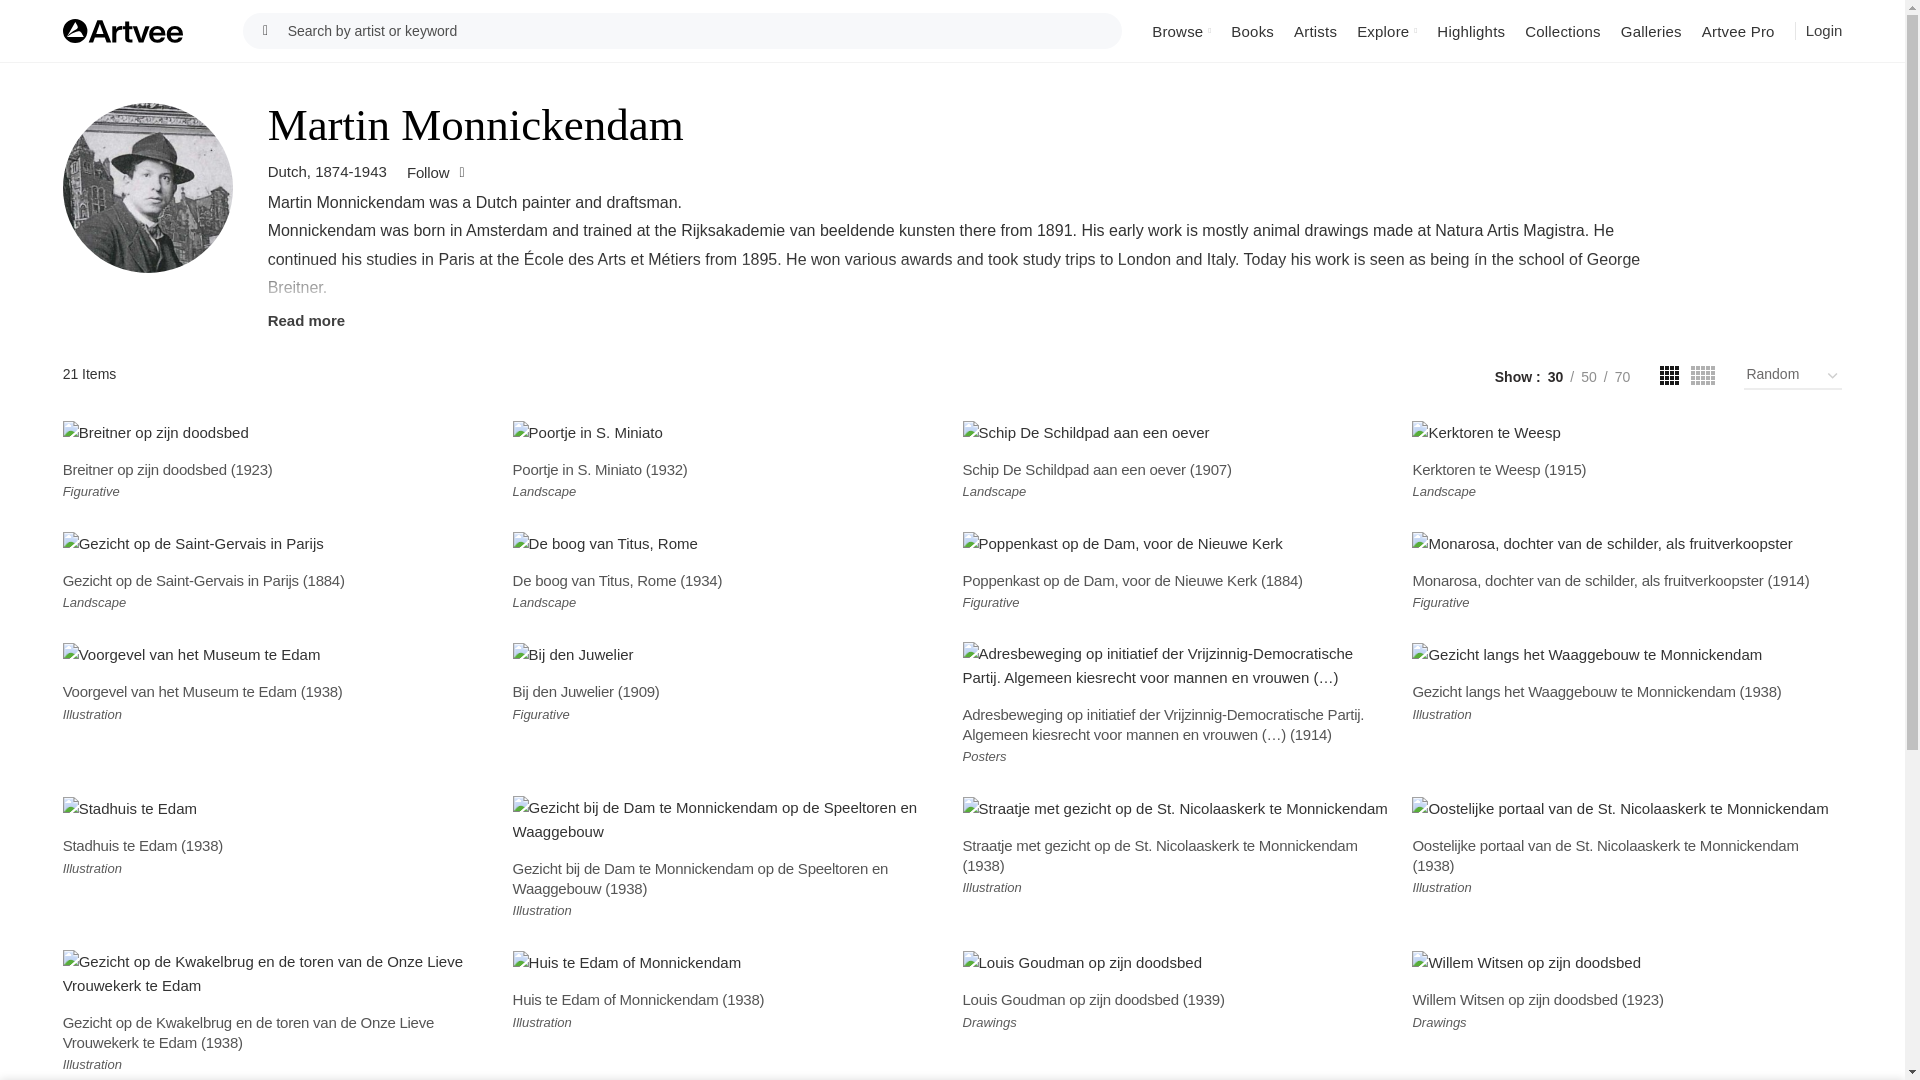 The image size is (1920, 1080). I want to click on 30, so click(1556, 376).